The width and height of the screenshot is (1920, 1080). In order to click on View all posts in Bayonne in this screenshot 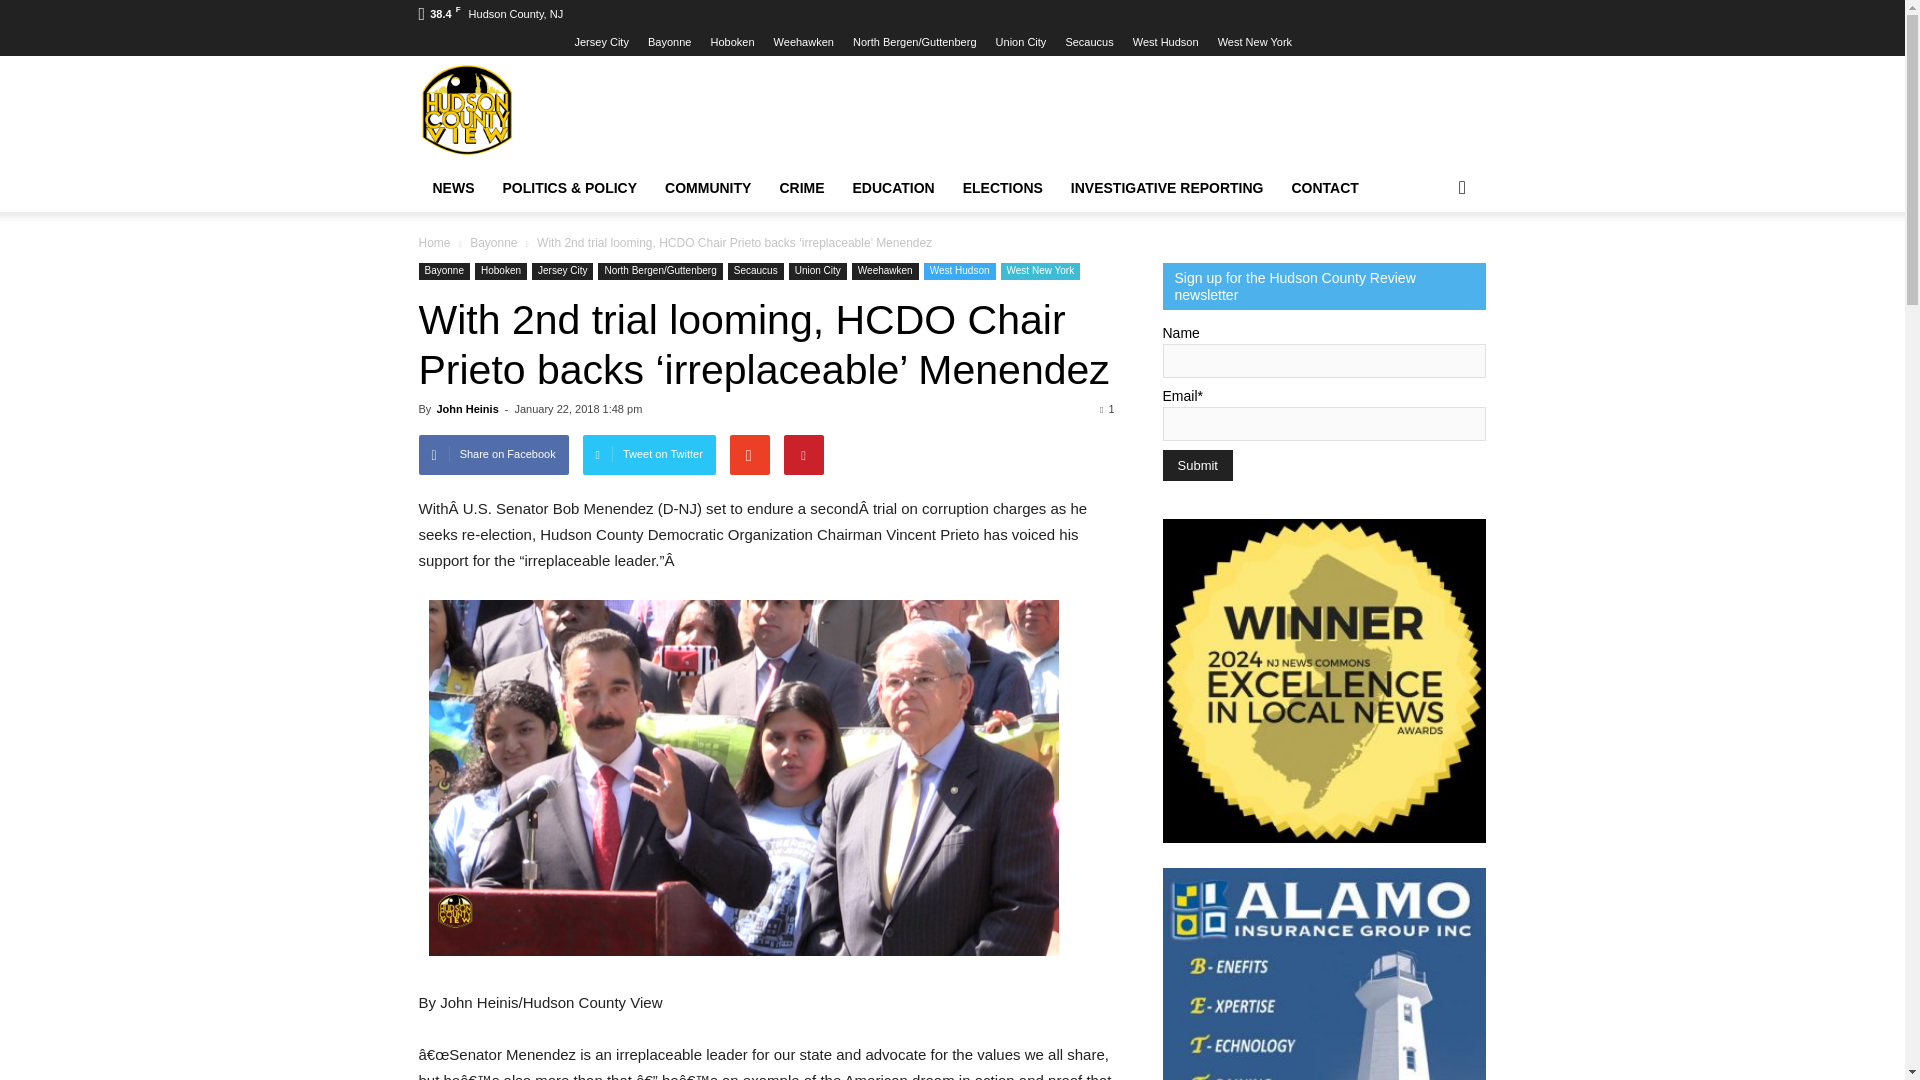, I will do `click(495, 242)`.